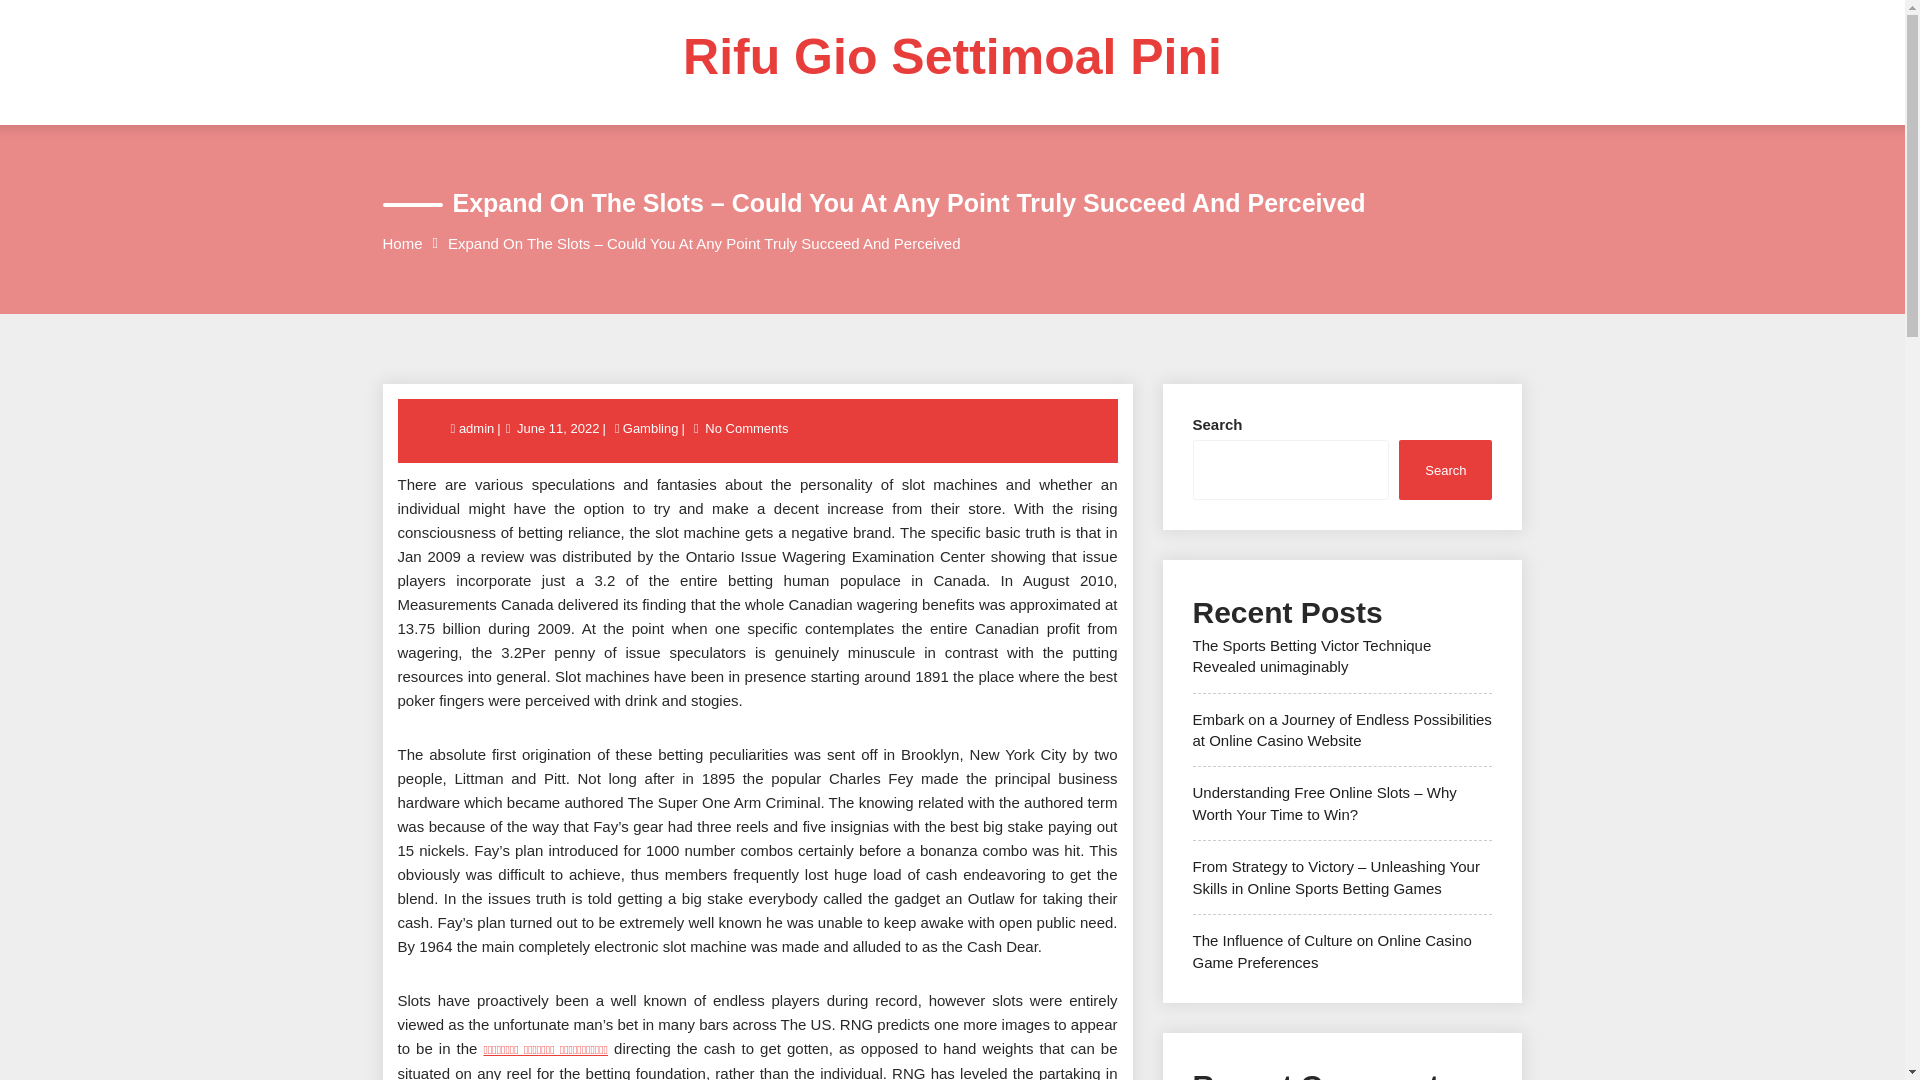  Describe the element at coordinates (746, 428) in the screenshot. I see `No Comments` at that location.